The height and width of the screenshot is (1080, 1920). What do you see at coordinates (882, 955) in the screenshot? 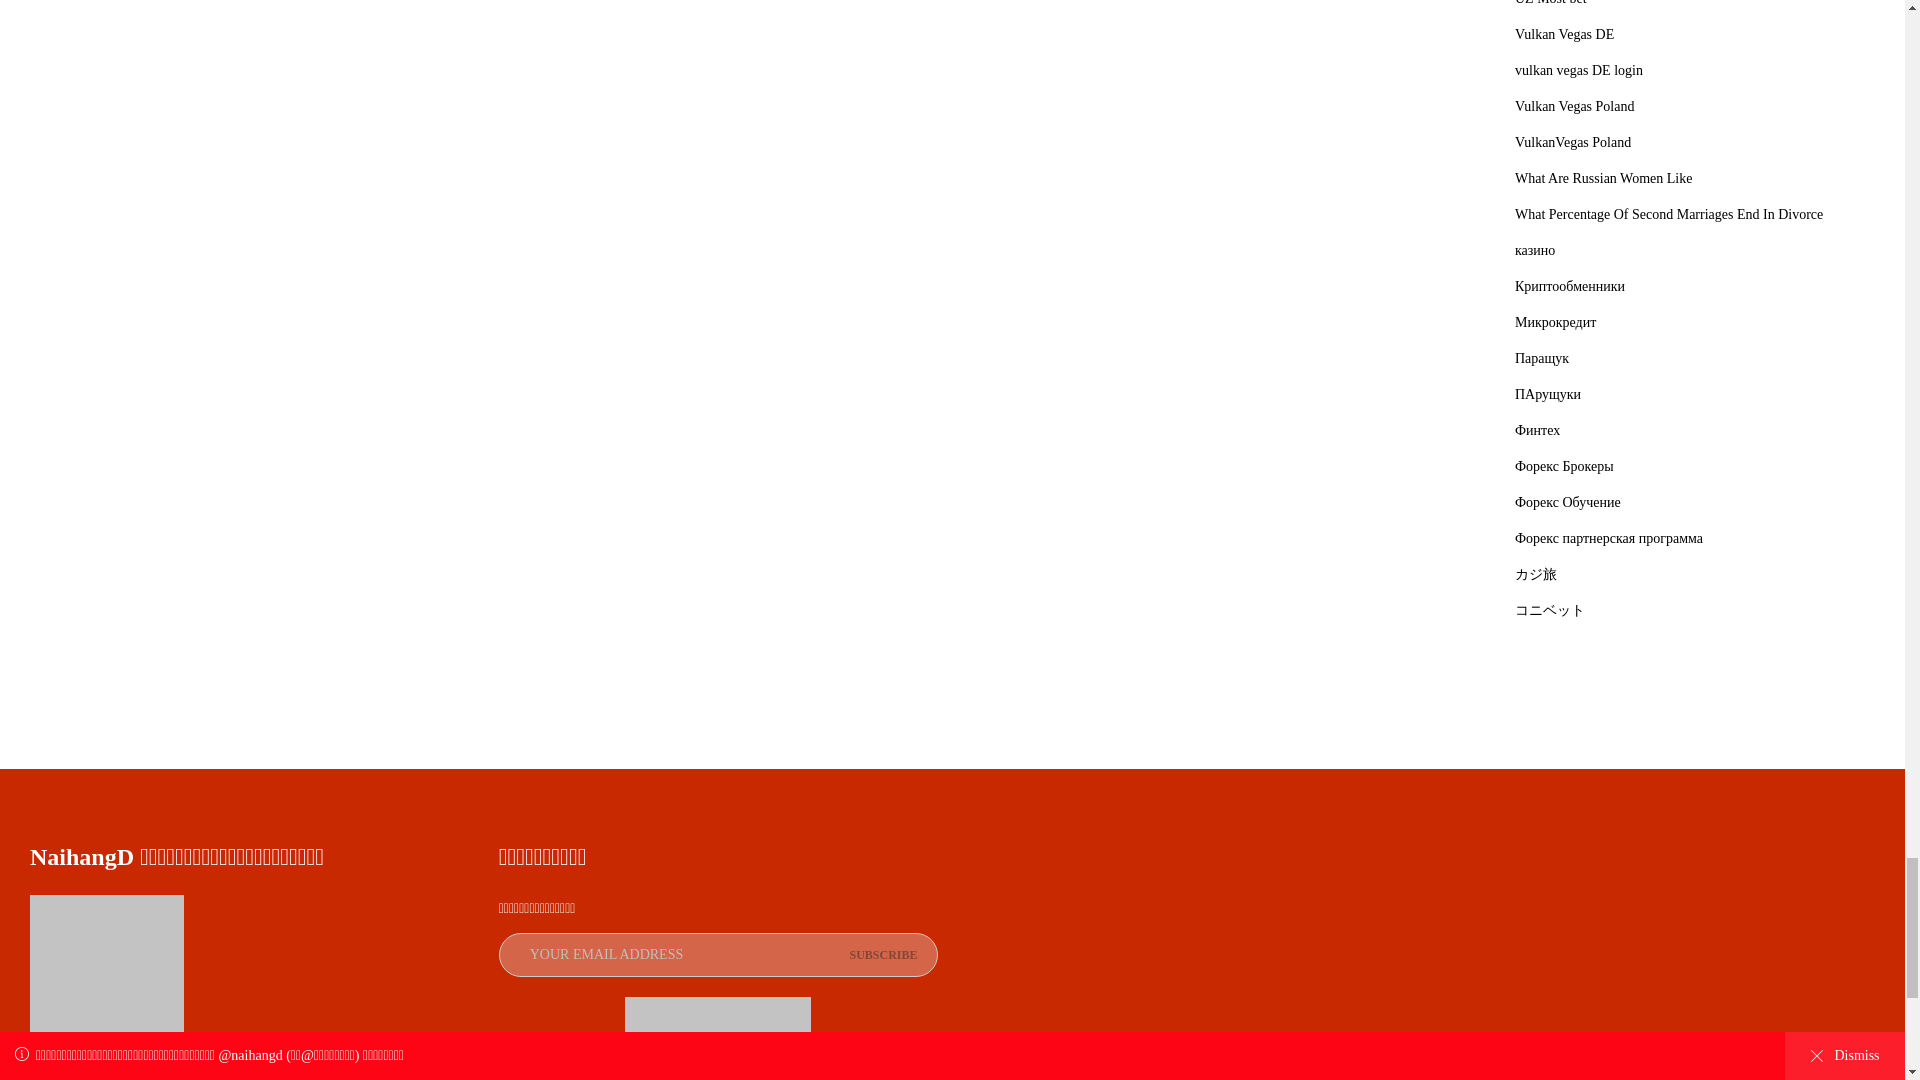
I see `Subscribe` at bounding box center [882, 955].